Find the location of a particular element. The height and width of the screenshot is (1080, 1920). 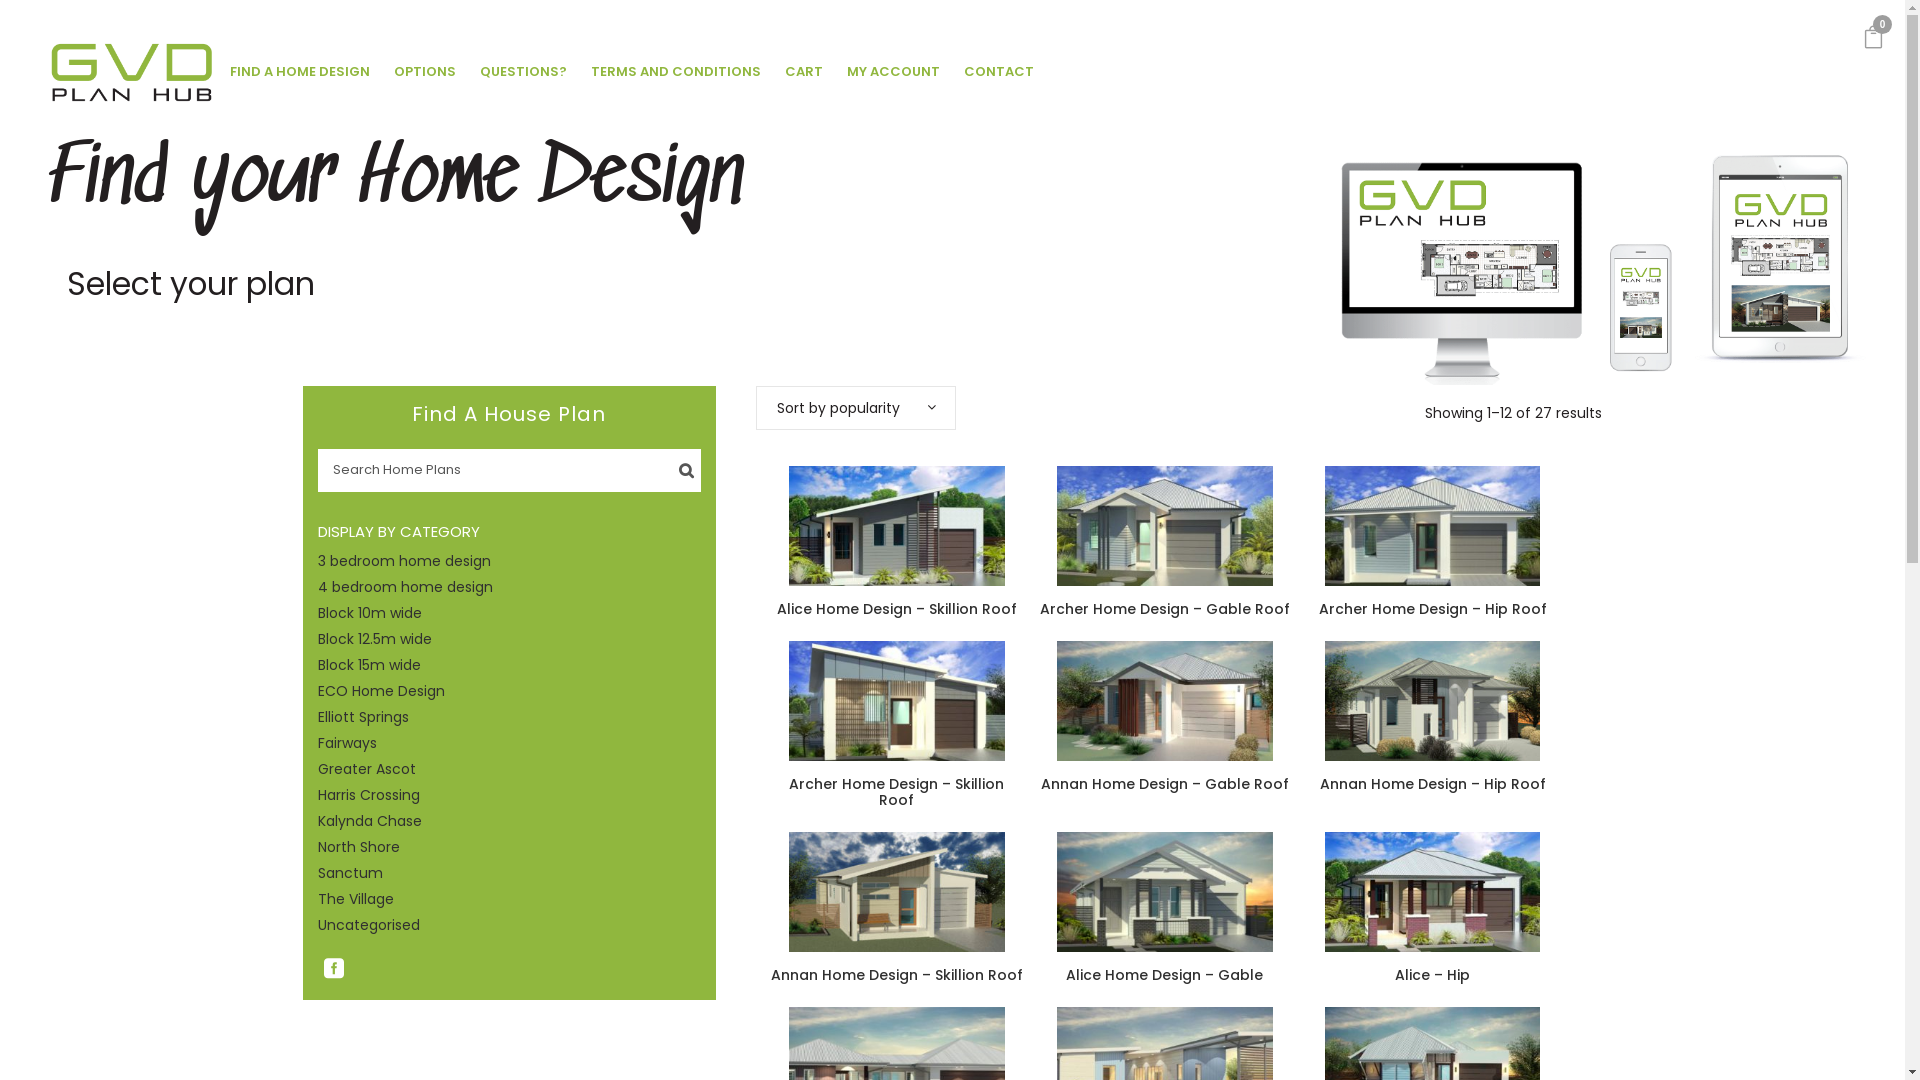

Harris Crossing is located at coordinates (369, 795).